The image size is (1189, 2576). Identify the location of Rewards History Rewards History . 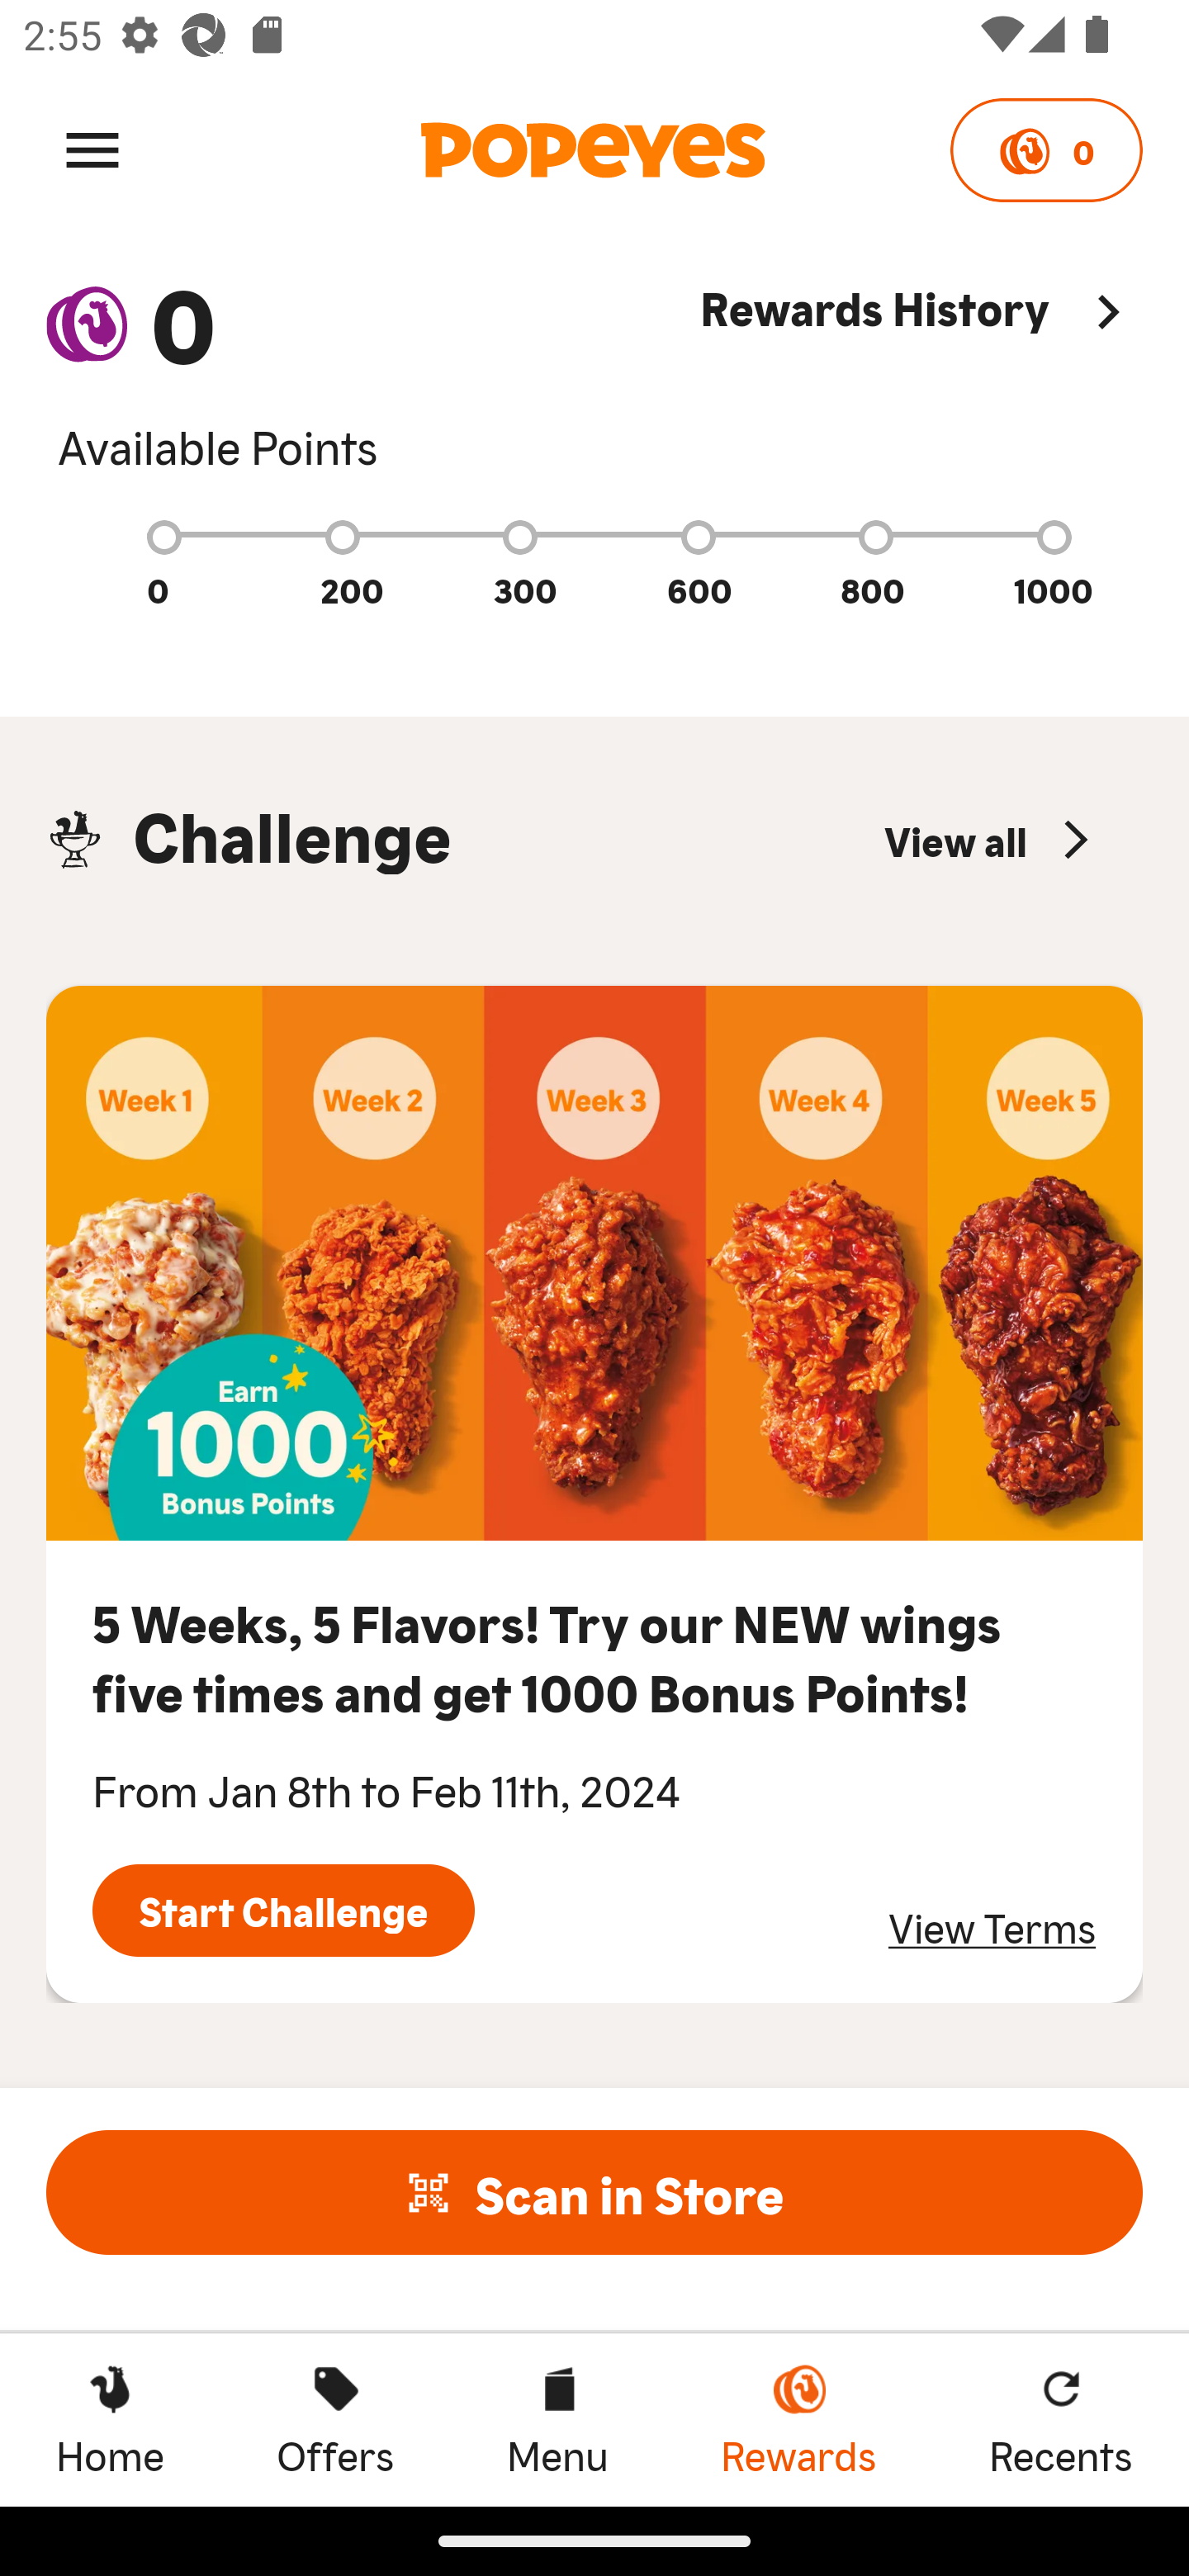
(921, 376).